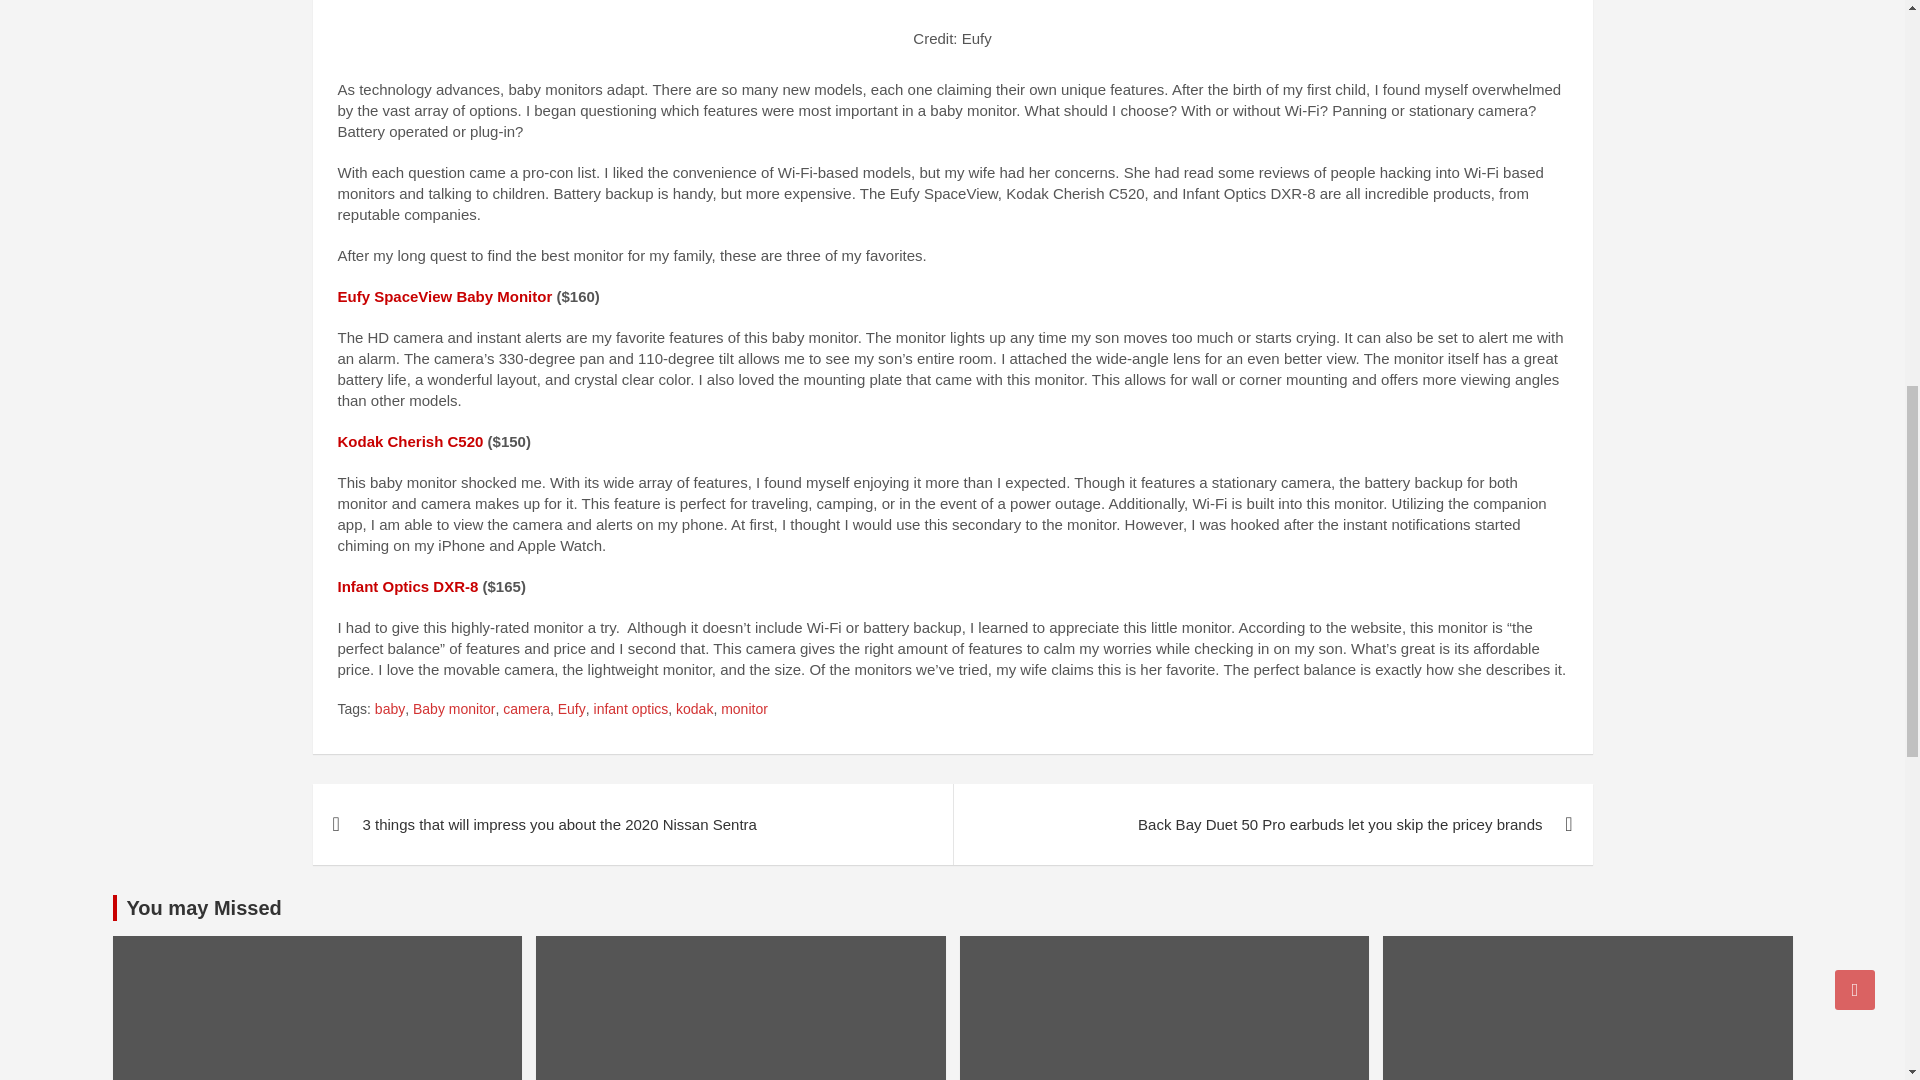  I want to click on baby, so click(390, 710).